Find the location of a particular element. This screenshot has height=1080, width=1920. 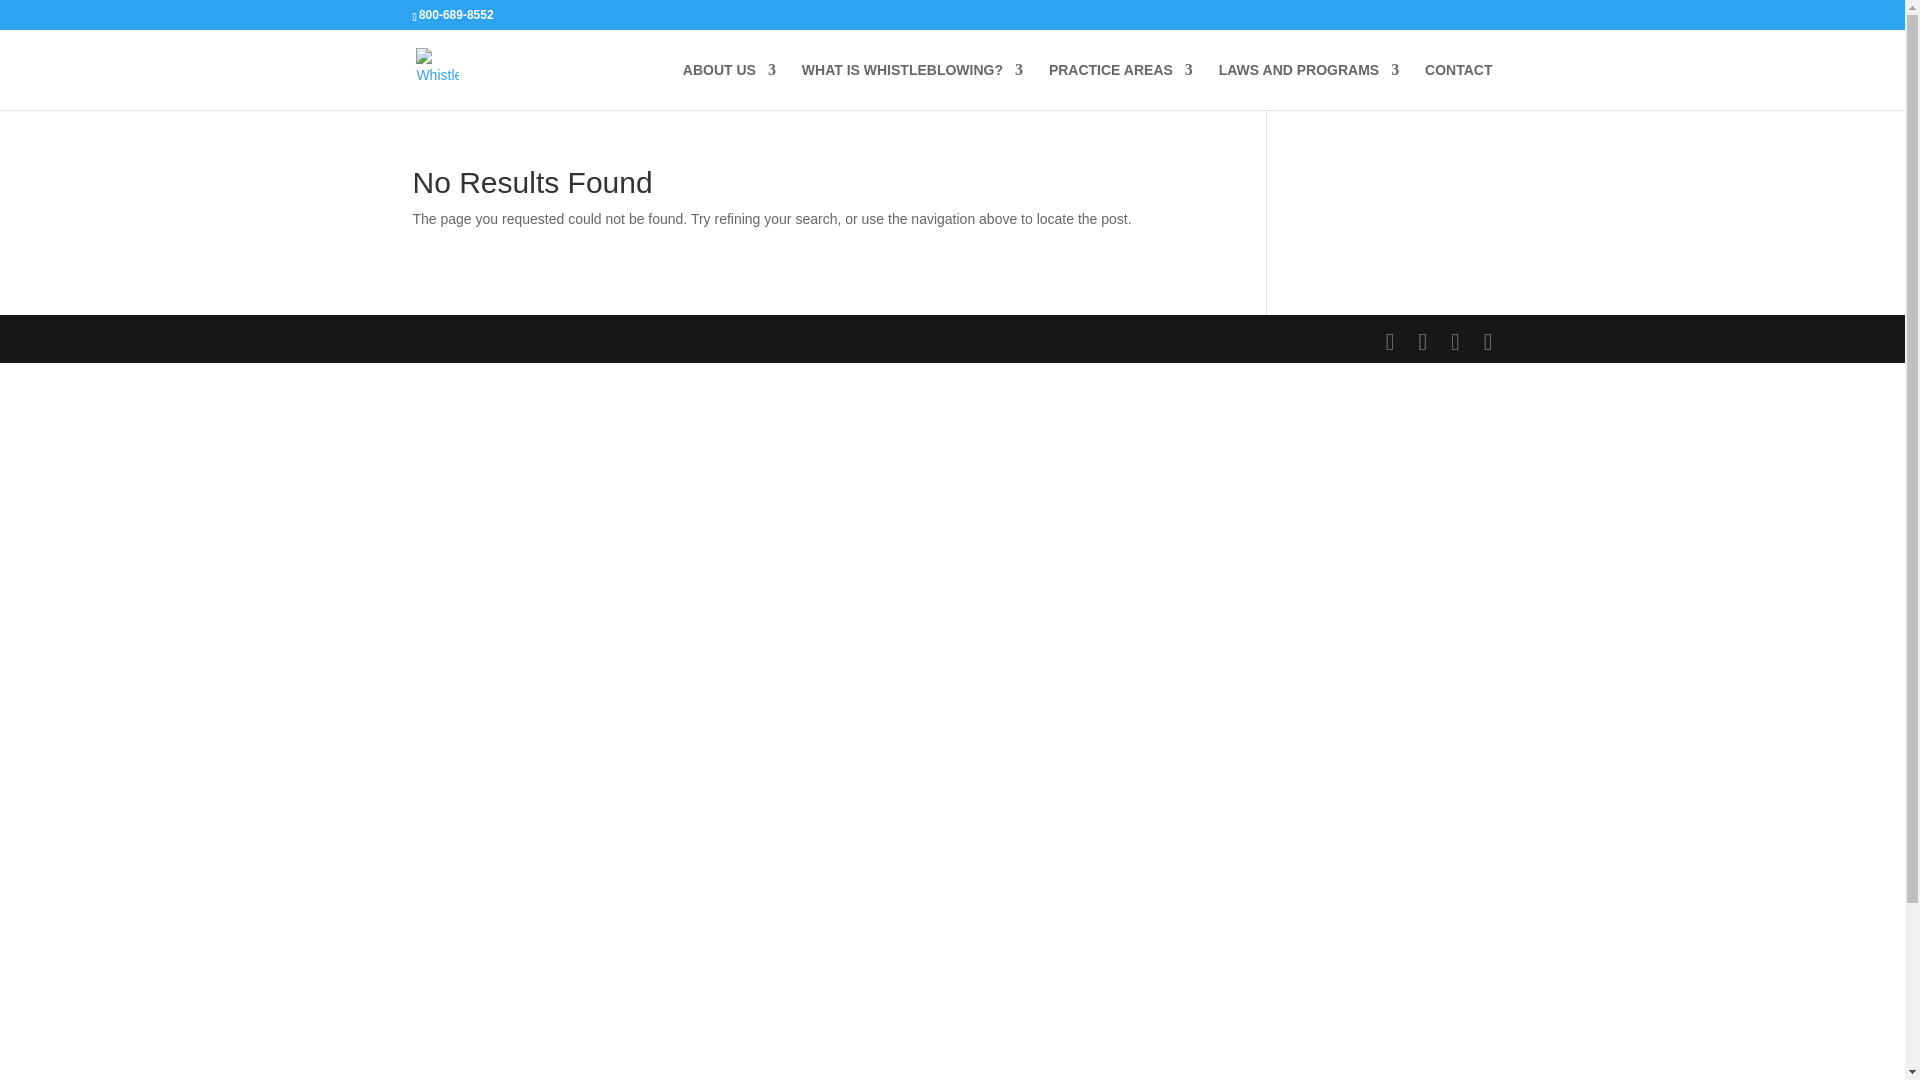

LAWS AND PROGRAMS is located at coordinates (1309, 86).